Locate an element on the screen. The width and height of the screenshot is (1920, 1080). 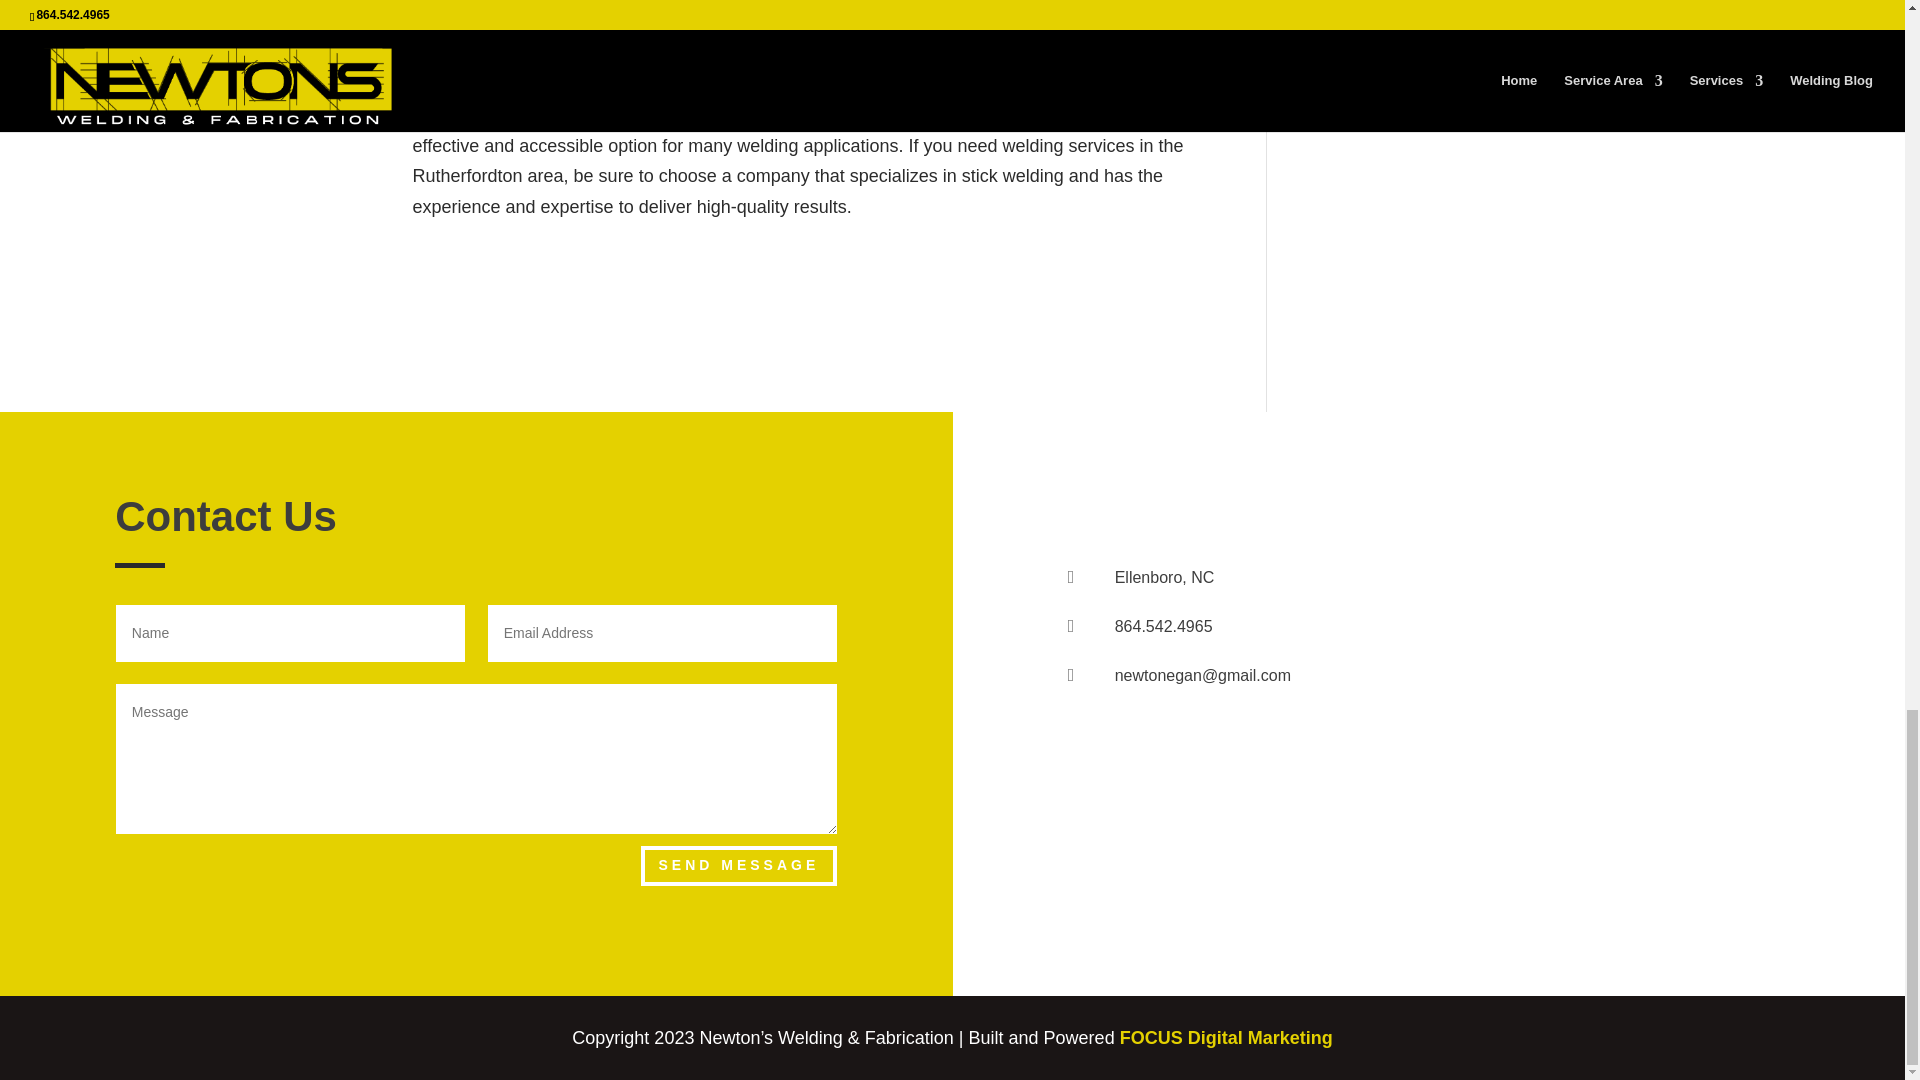
SEND MESSAGE is located at coordinates (738, 865).